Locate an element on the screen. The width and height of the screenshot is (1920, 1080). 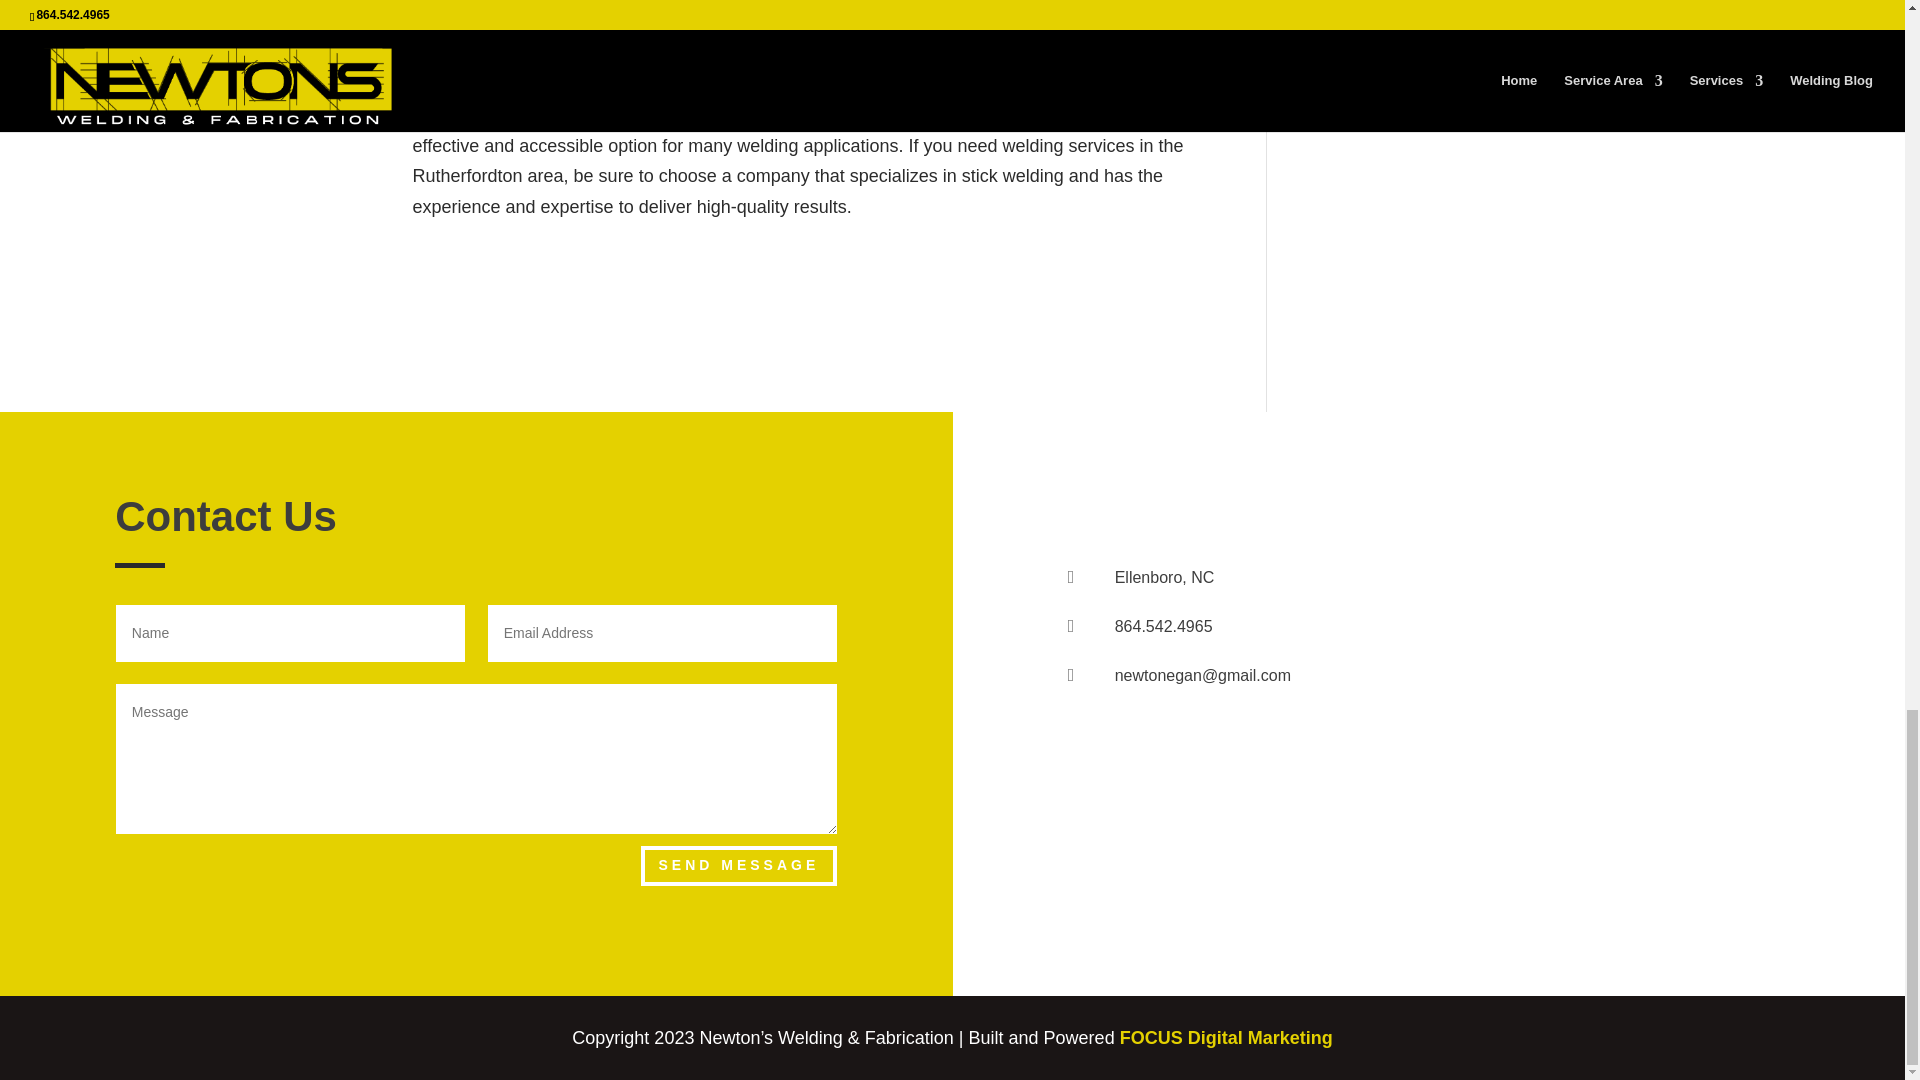
SEND MESSAGE is located at coordinates (738, 865).